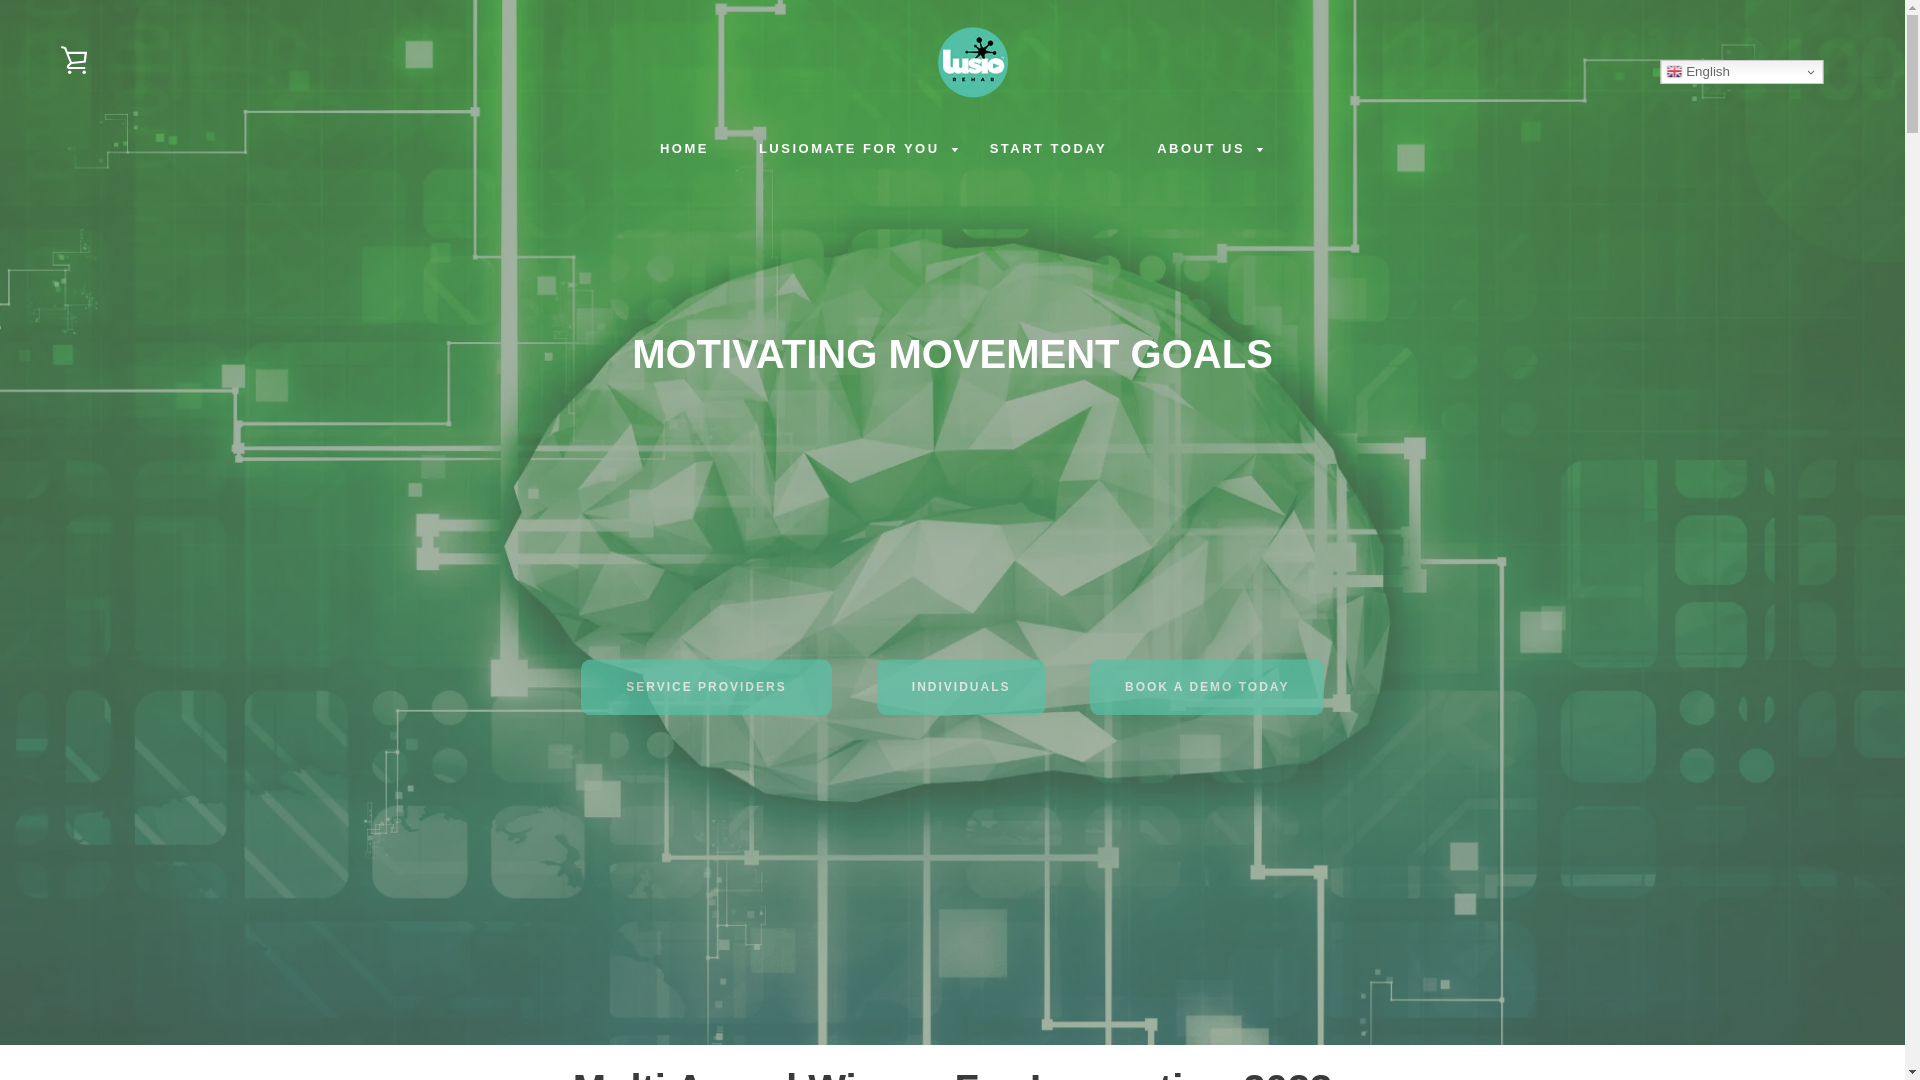 The width and height of the screenshot is (1920, 1080). Describe the element at coordinates (684, 150) in the screenshot. I see `HOME` at that location.